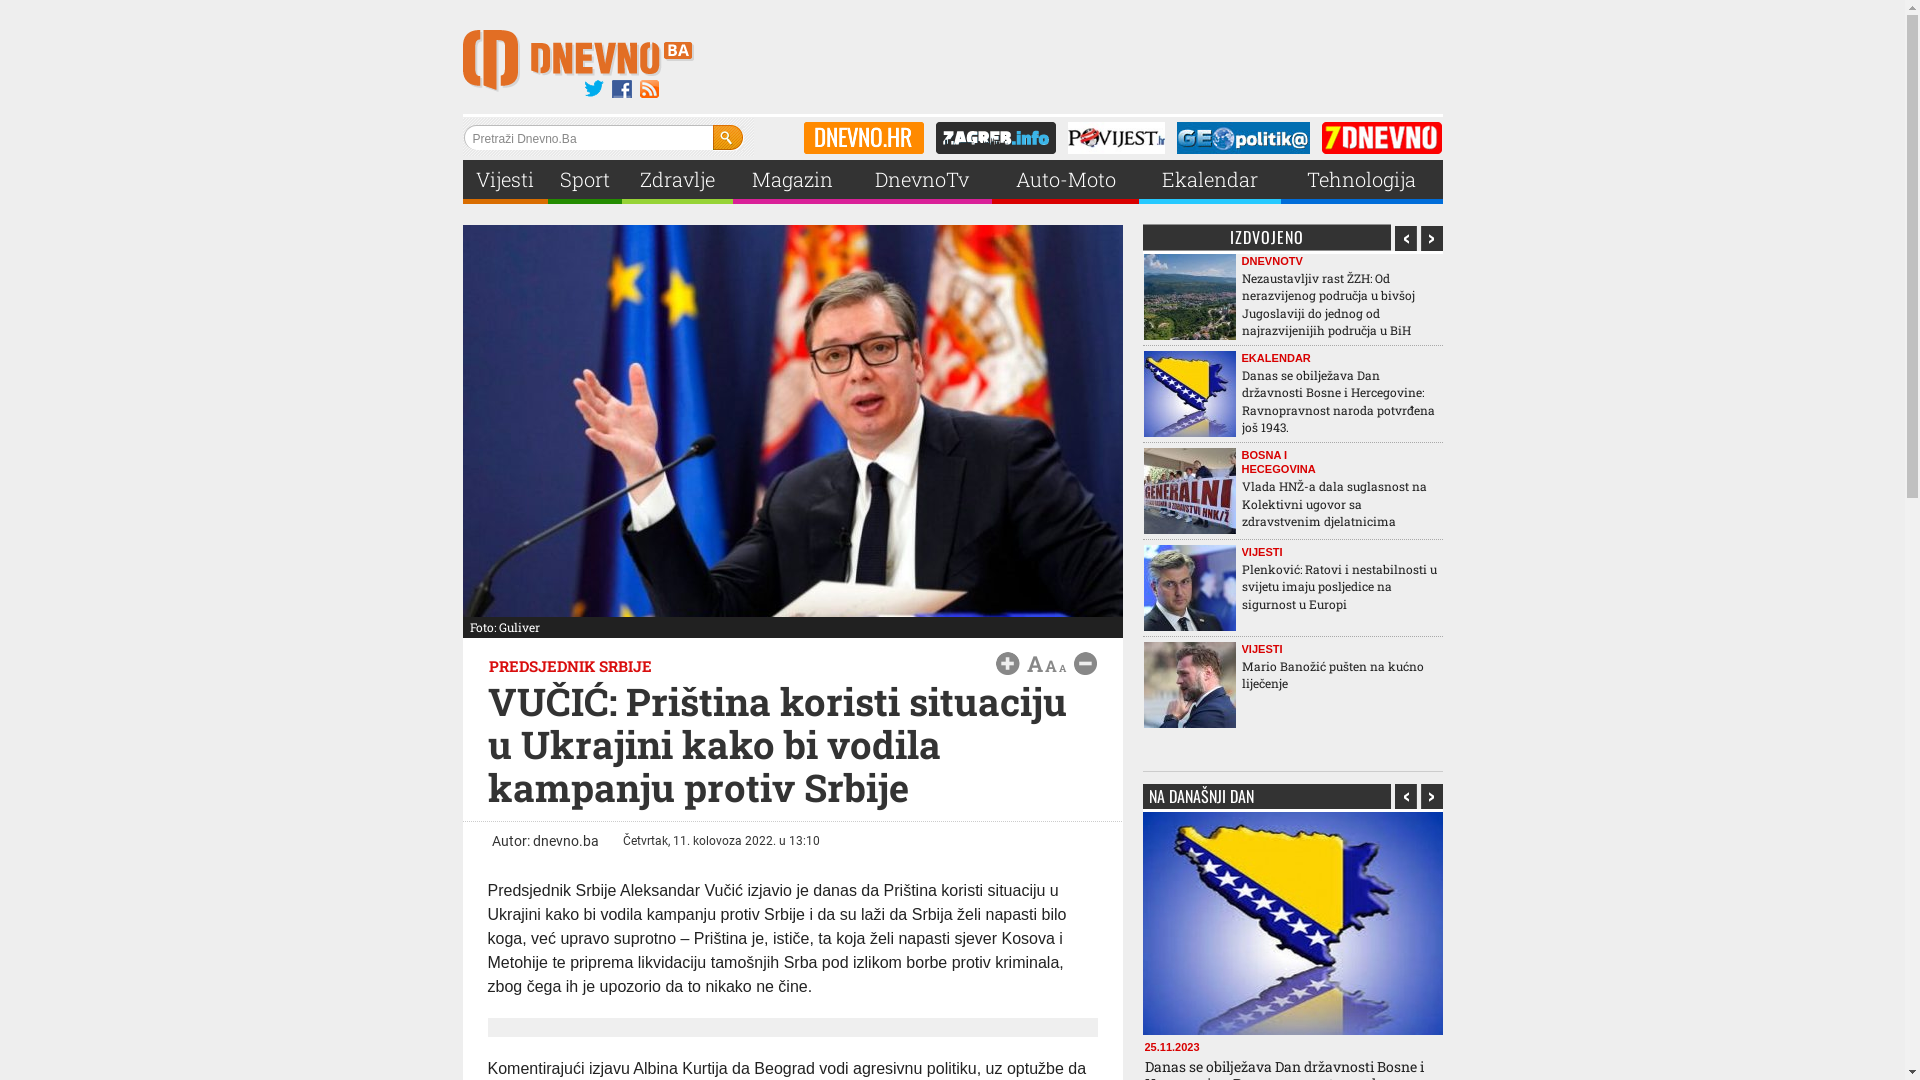 The image size is (1920, 1080). I want to click on Previous, so click(1406, 796).